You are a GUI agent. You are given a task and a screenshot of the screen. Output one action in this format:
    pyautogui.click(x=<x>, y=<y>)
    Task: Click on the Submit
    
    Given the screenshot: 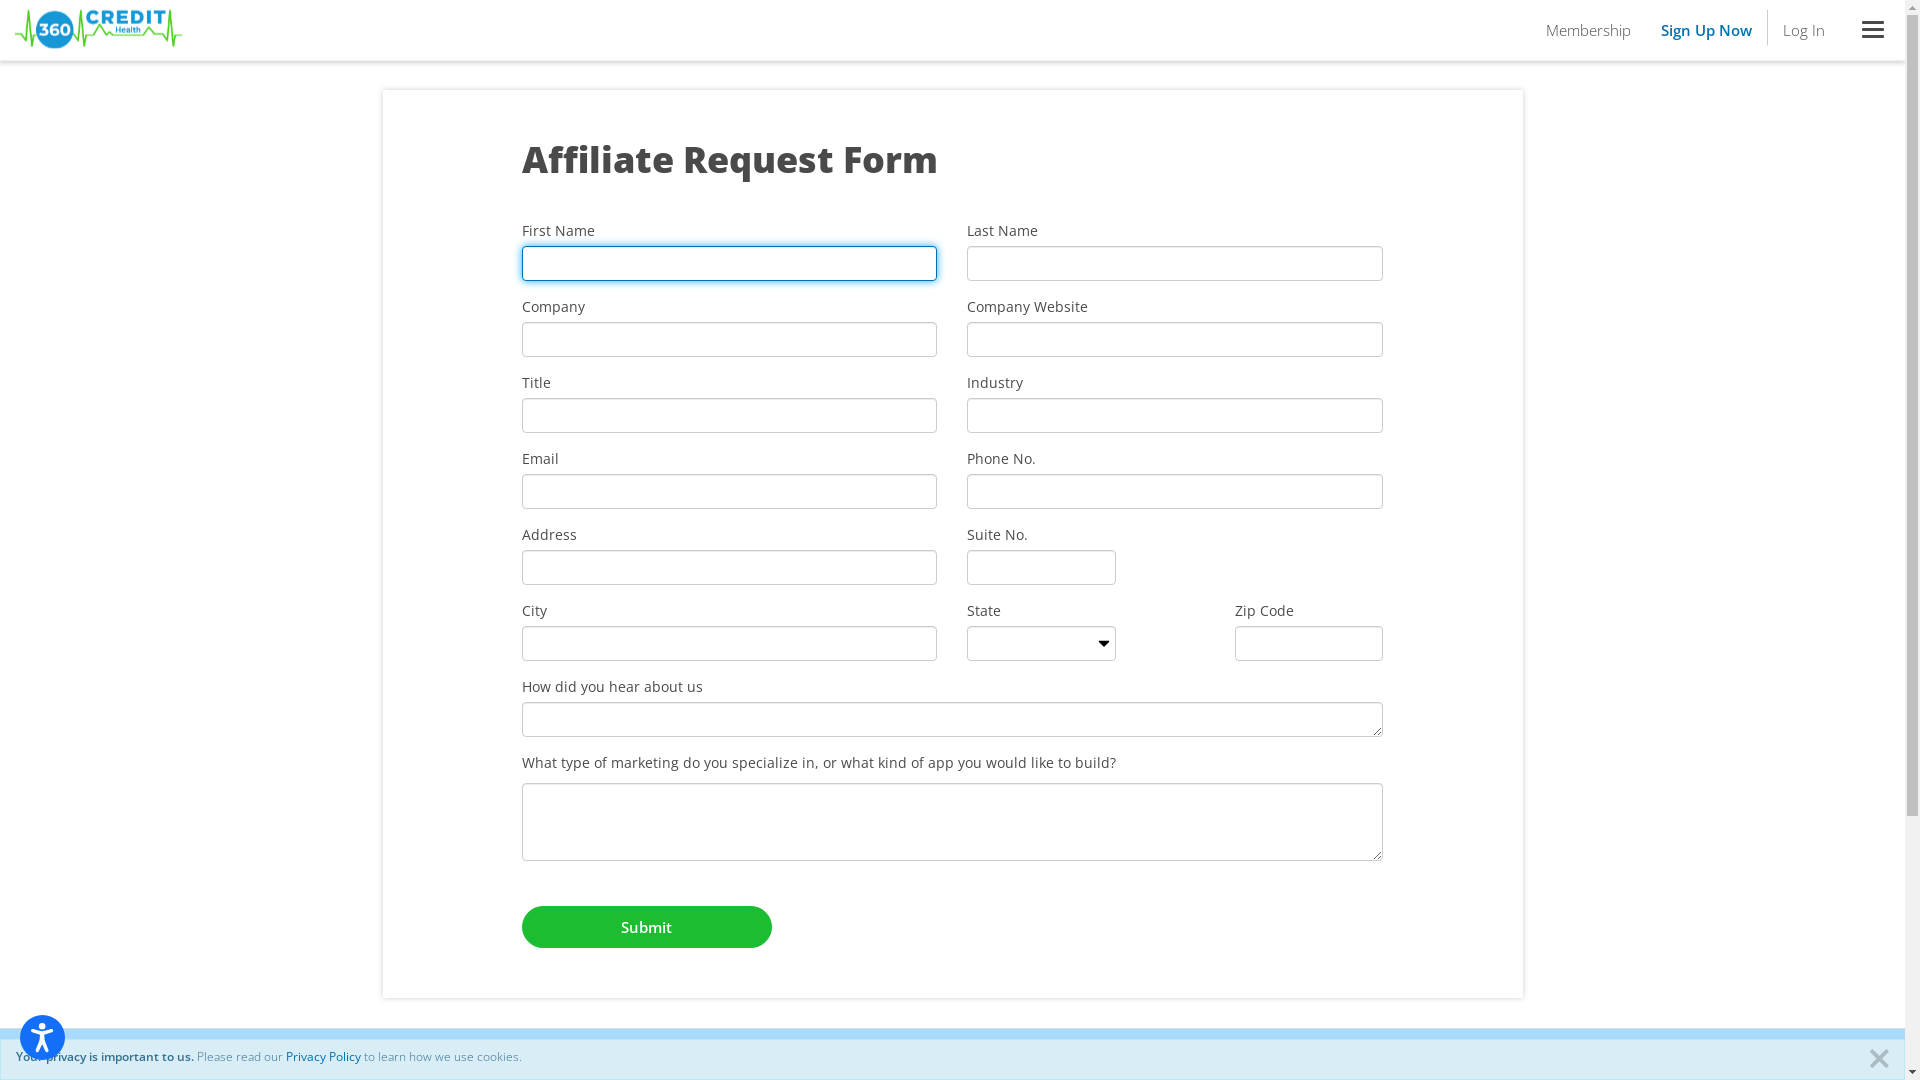 What is the action you would take?
    pyautogui.click(x=647, y=927)
    